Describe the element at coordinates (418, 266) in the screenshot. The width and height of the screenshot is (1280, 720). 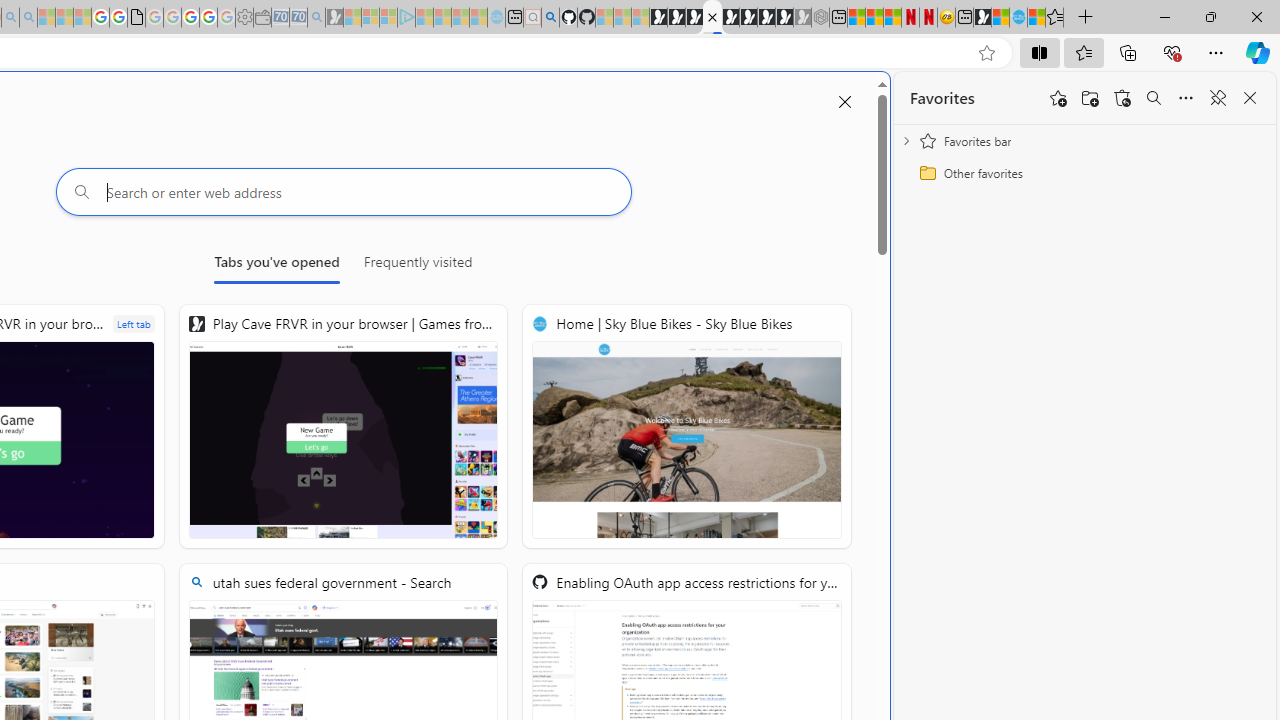
I see `Frequently visited` at that location.